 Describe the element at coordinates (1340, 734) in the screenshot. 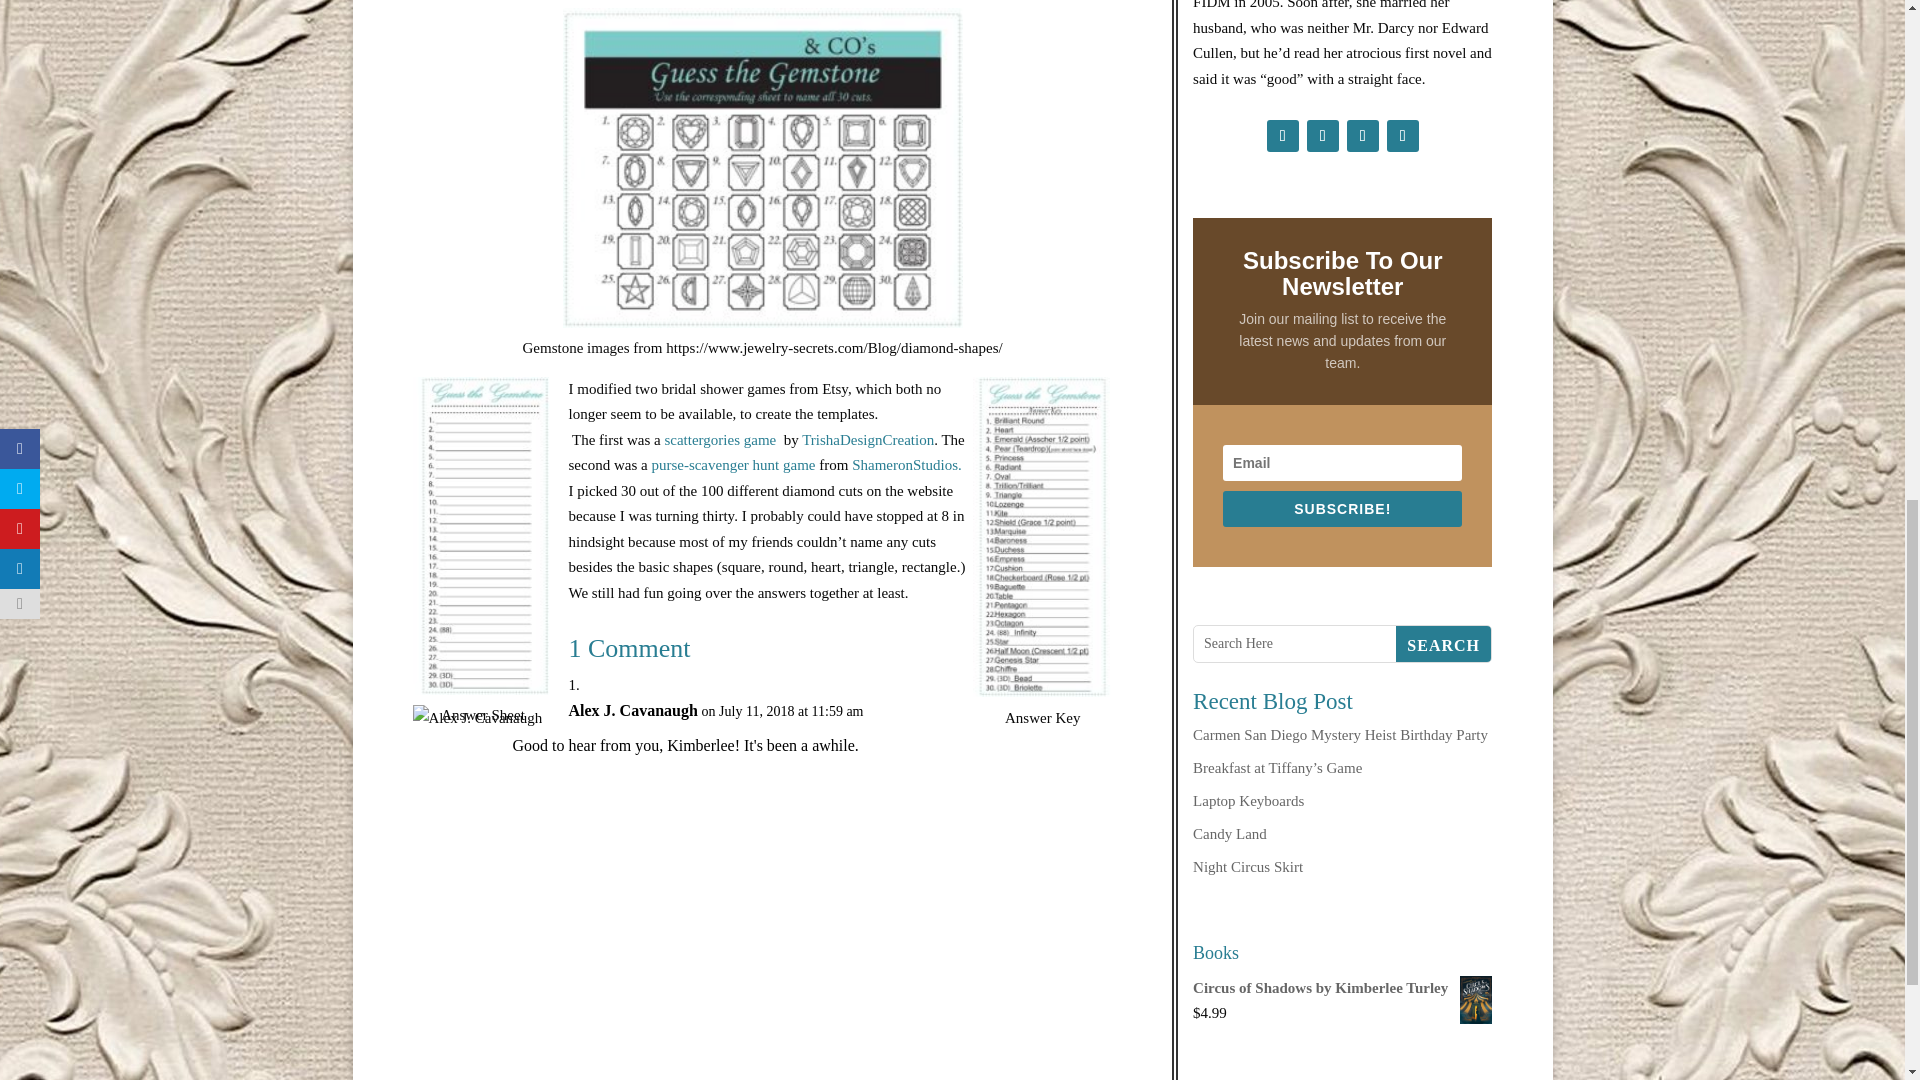

I see `Carmen San Diego Mystery Heist Birthday Party` at that location.